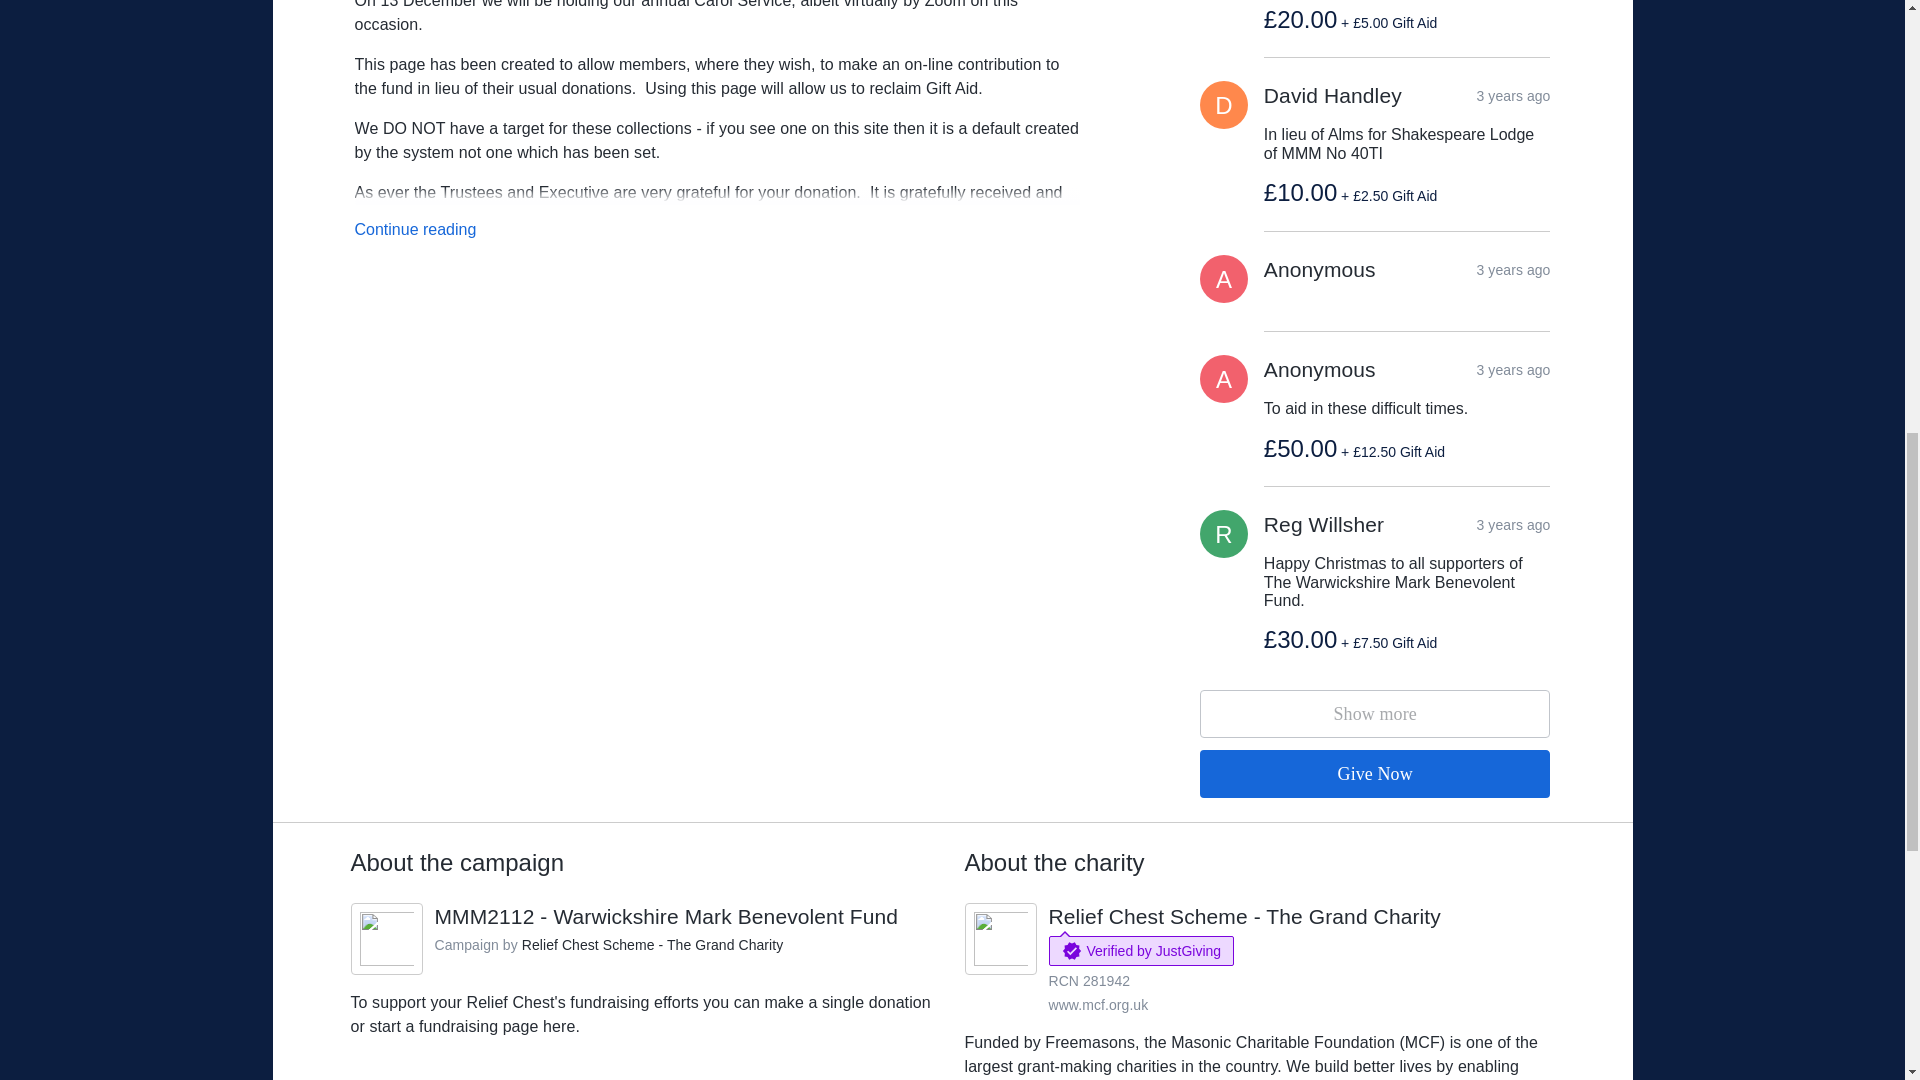 Image resolution: width=1920 pixels, height=1080 pixels. Describe the element at coordinates (1098, 1004) in the screenshot. I see `Give Now` at that location.